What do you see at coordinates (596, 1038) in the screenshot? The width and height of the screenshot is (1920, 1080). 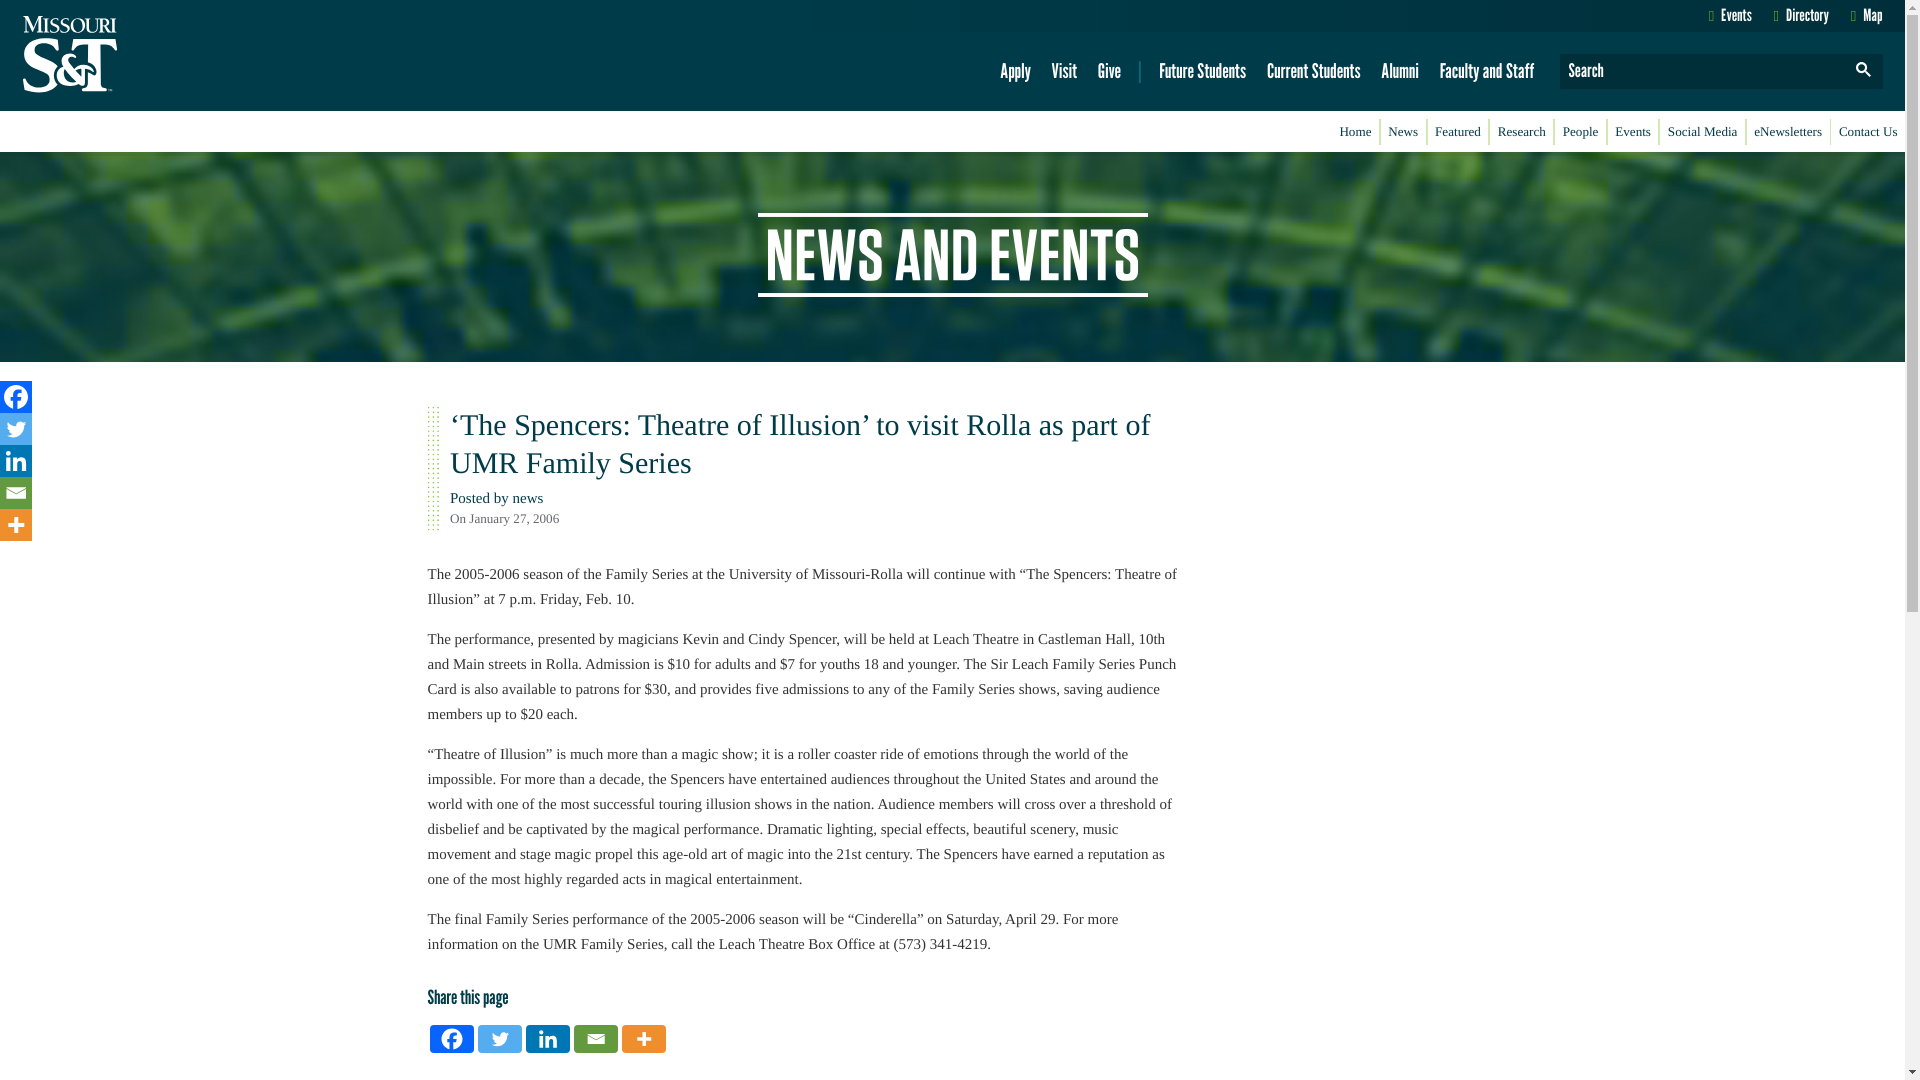 I see `Email` at bounding box center [596, 1038].